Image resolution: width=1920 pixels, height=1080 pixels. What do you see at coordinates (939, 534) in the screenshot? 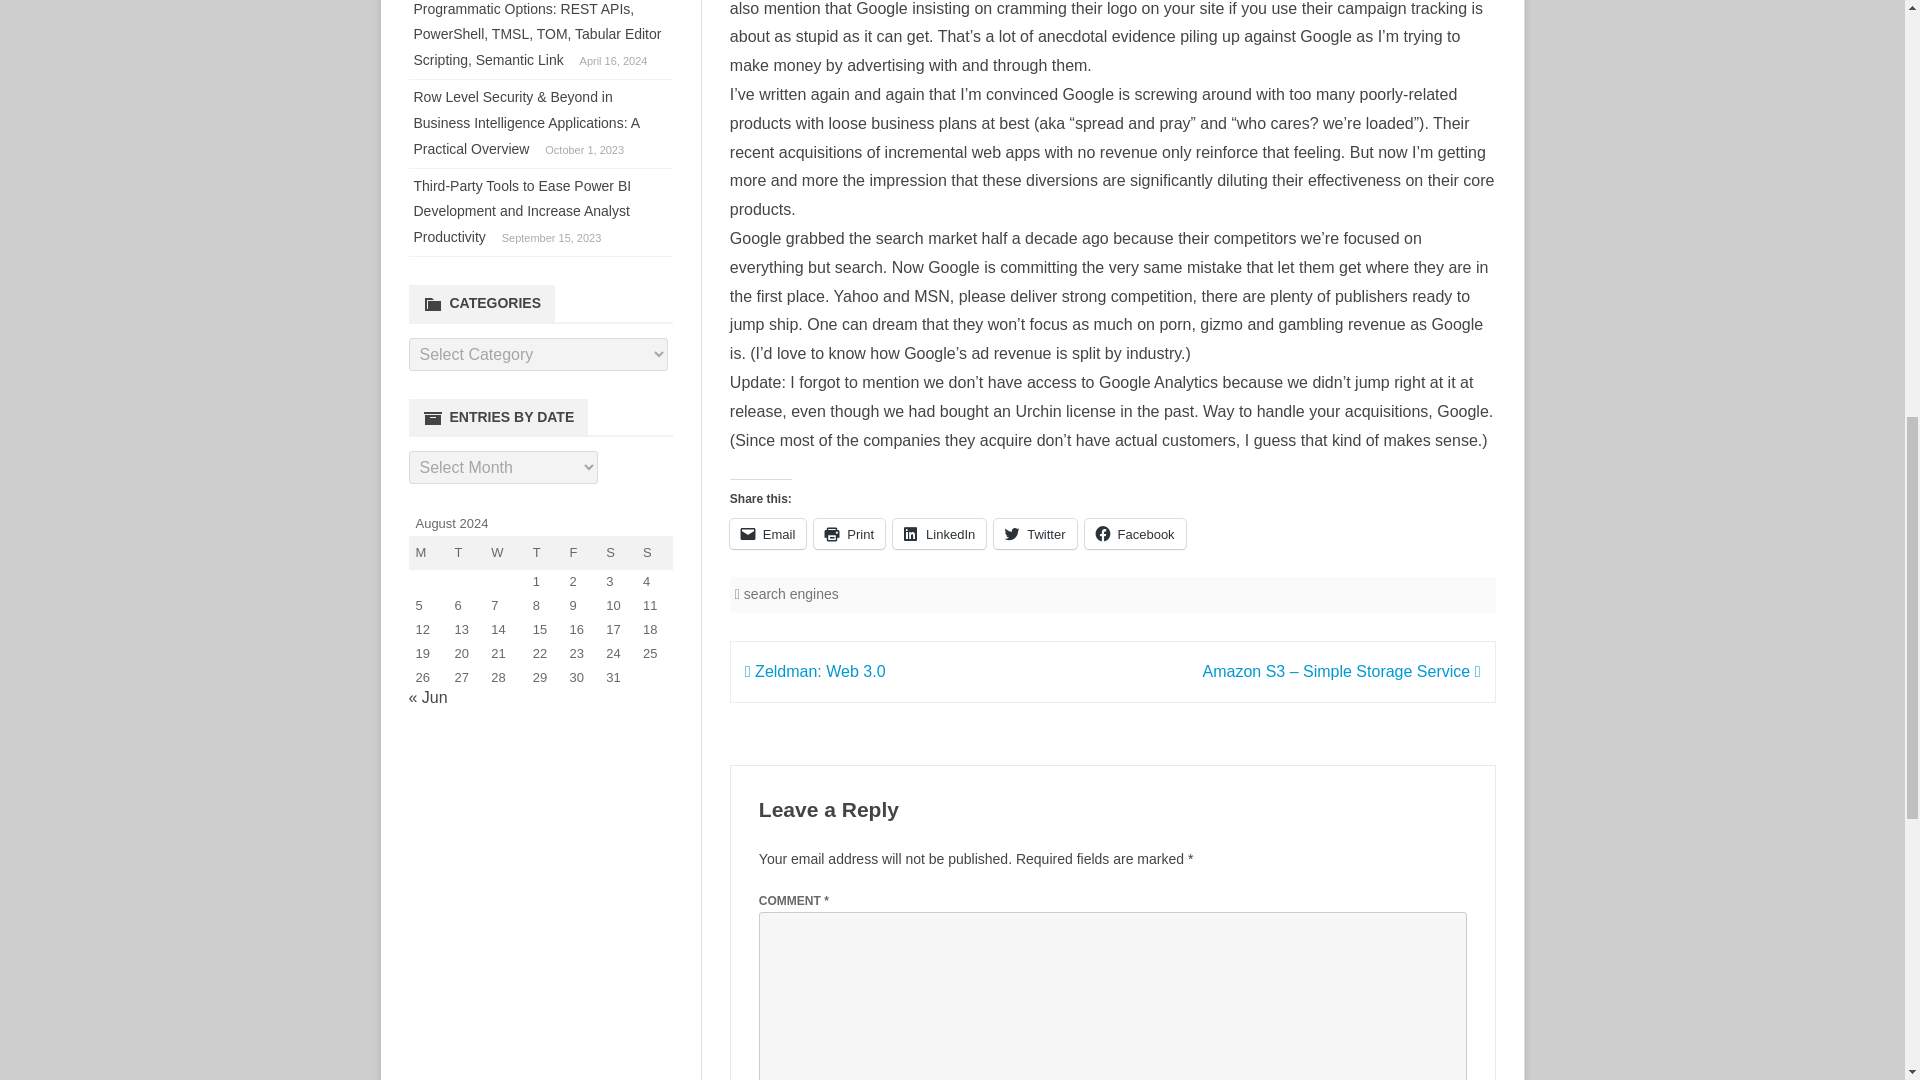
I see `Click to share on LinkedIn` at bounding box center [939, 534].